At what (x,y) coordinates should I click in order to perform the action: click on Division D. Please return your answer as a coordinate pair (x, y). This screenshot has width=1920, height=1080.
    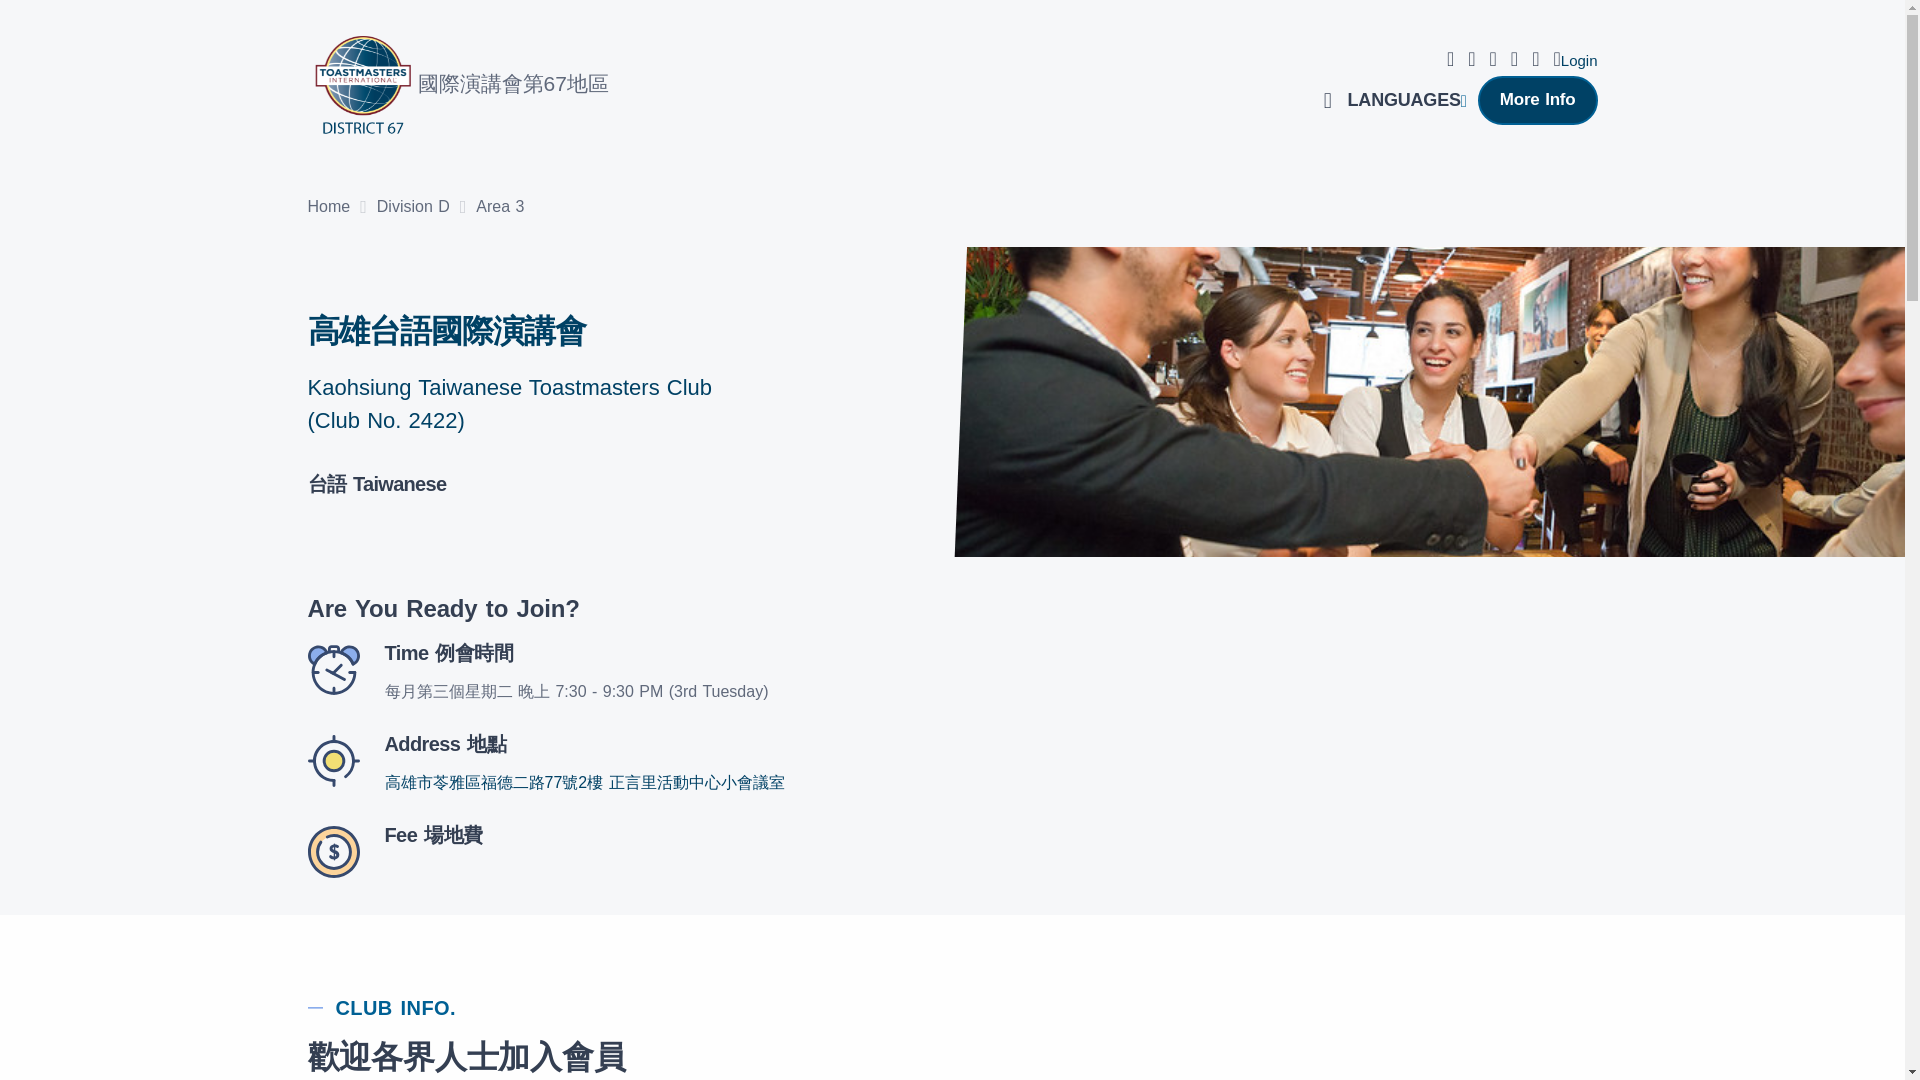
    Looking at the image, I should click on (412, 208).